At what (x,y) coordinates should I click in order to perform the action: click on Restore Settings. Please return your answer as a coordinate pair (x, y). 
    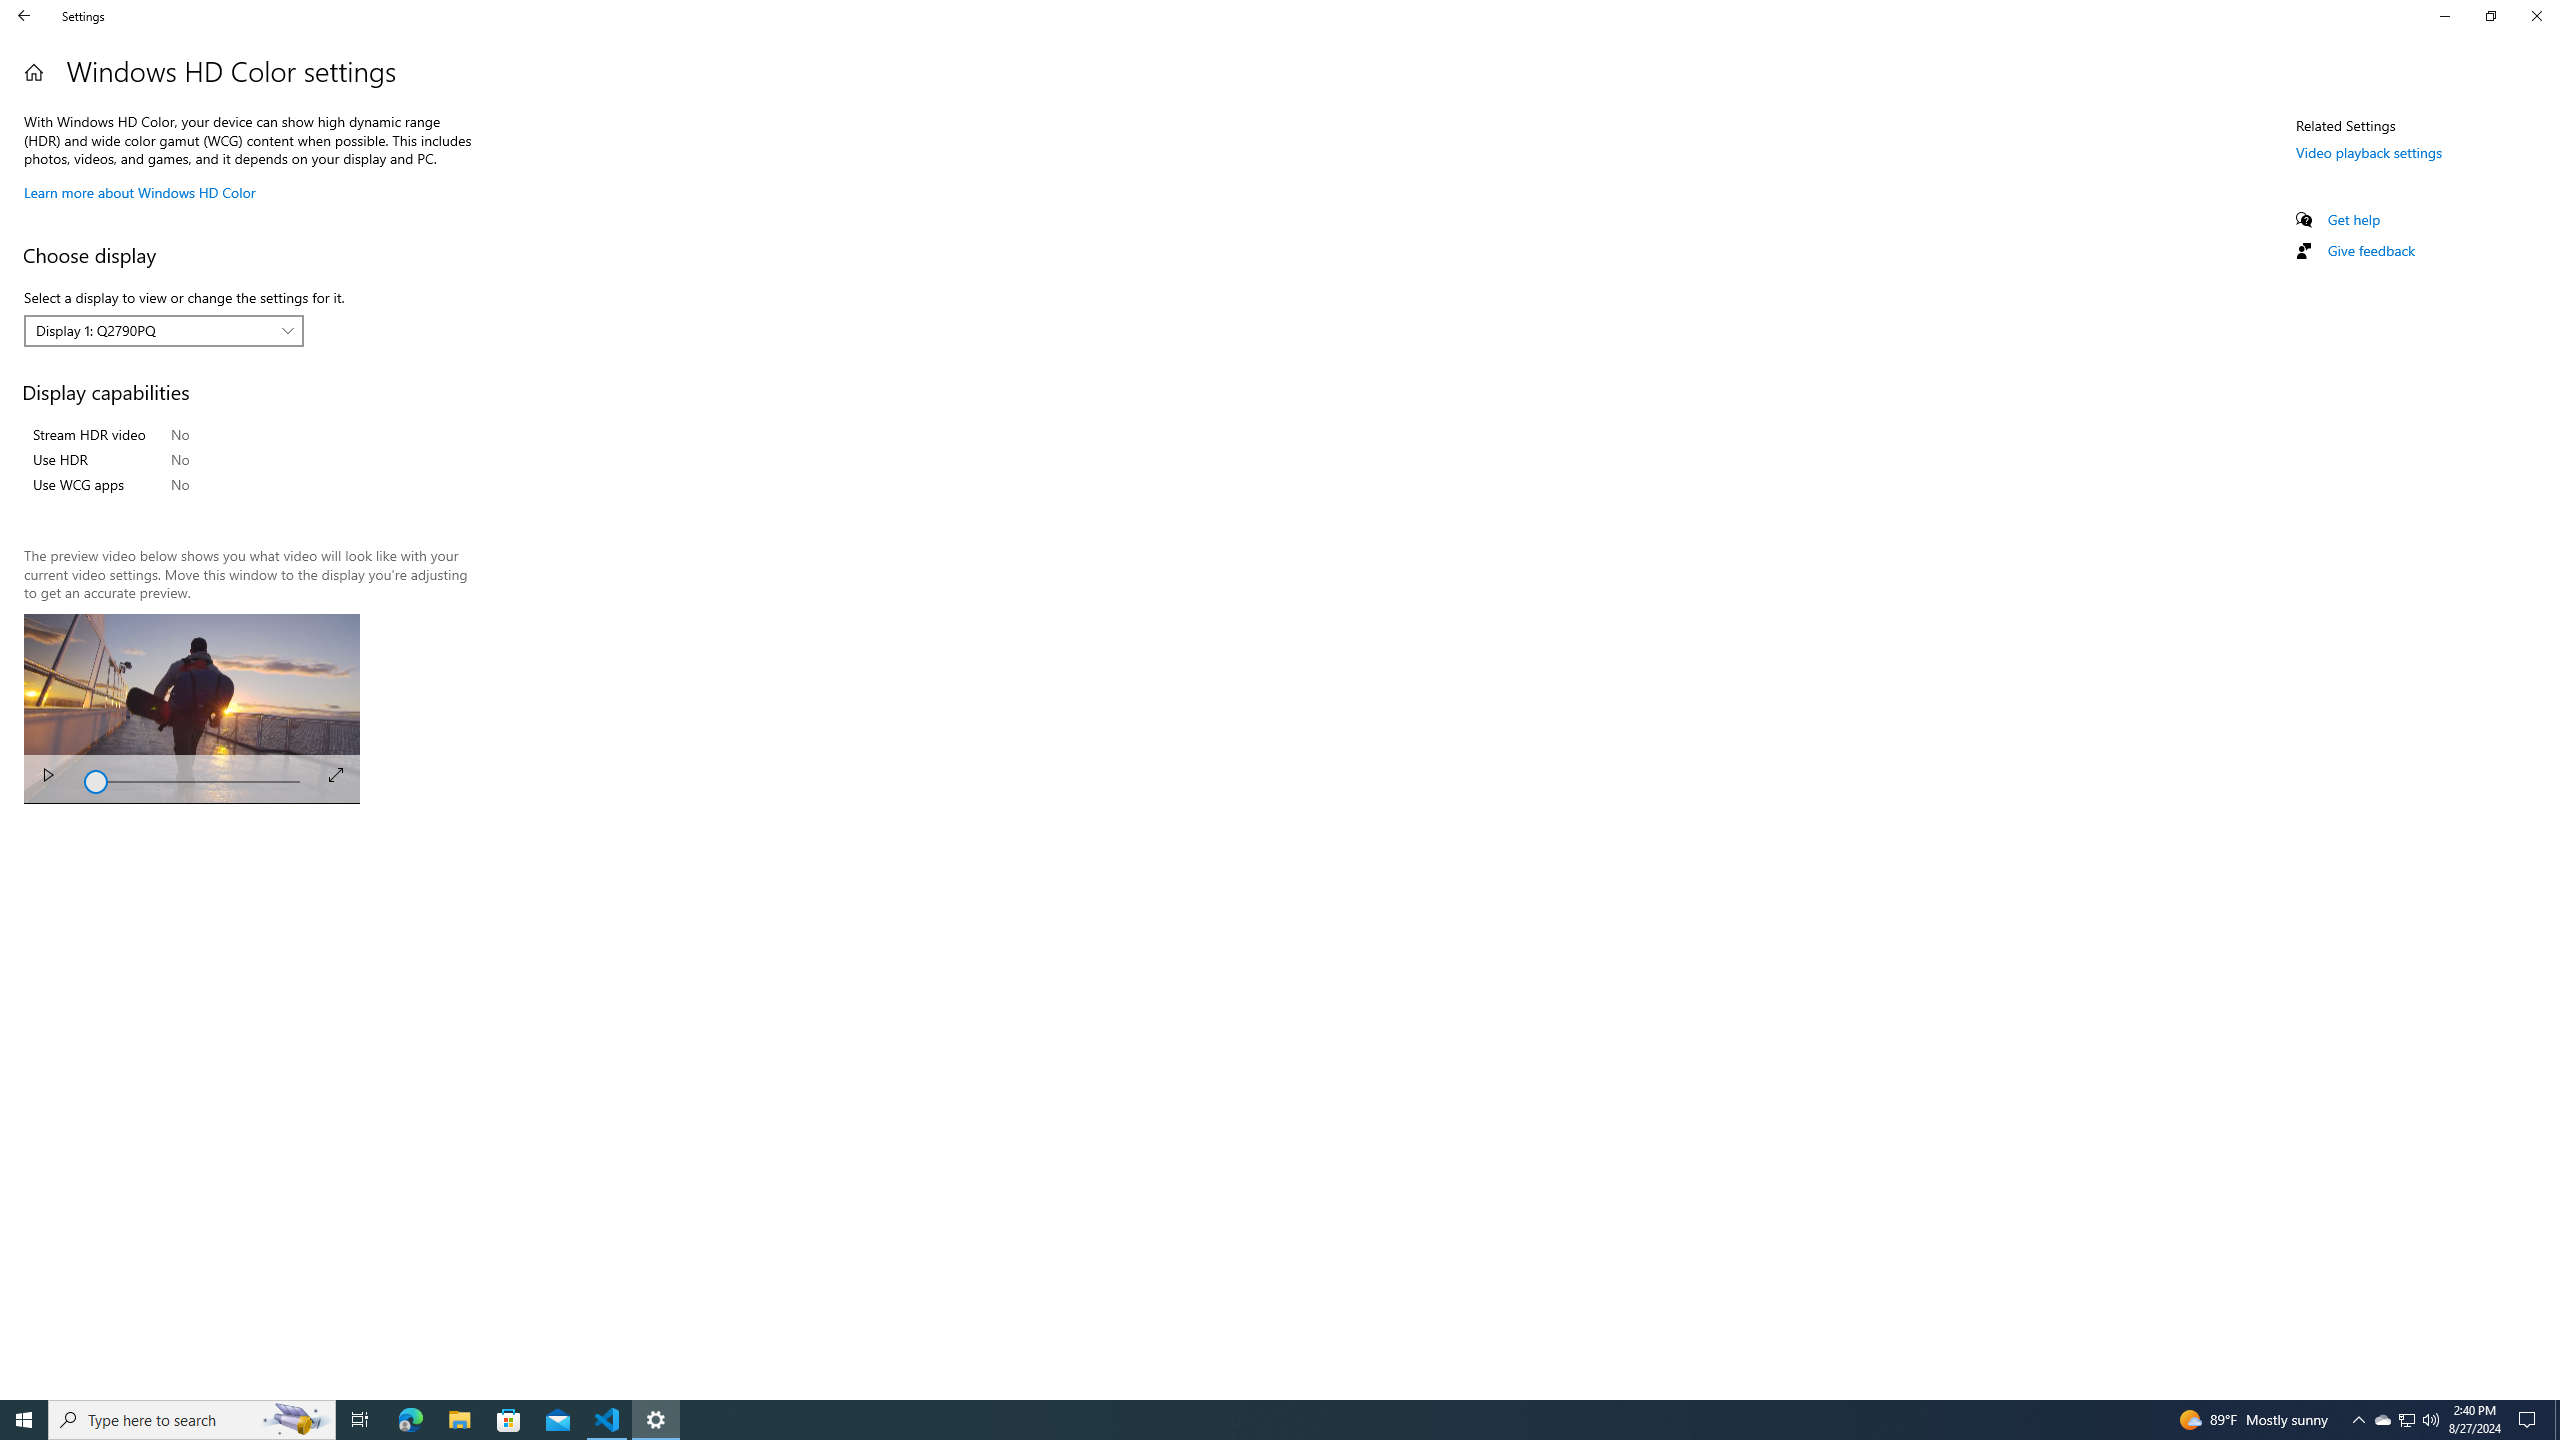
    Looking at the image, I should click on (2490, 16).